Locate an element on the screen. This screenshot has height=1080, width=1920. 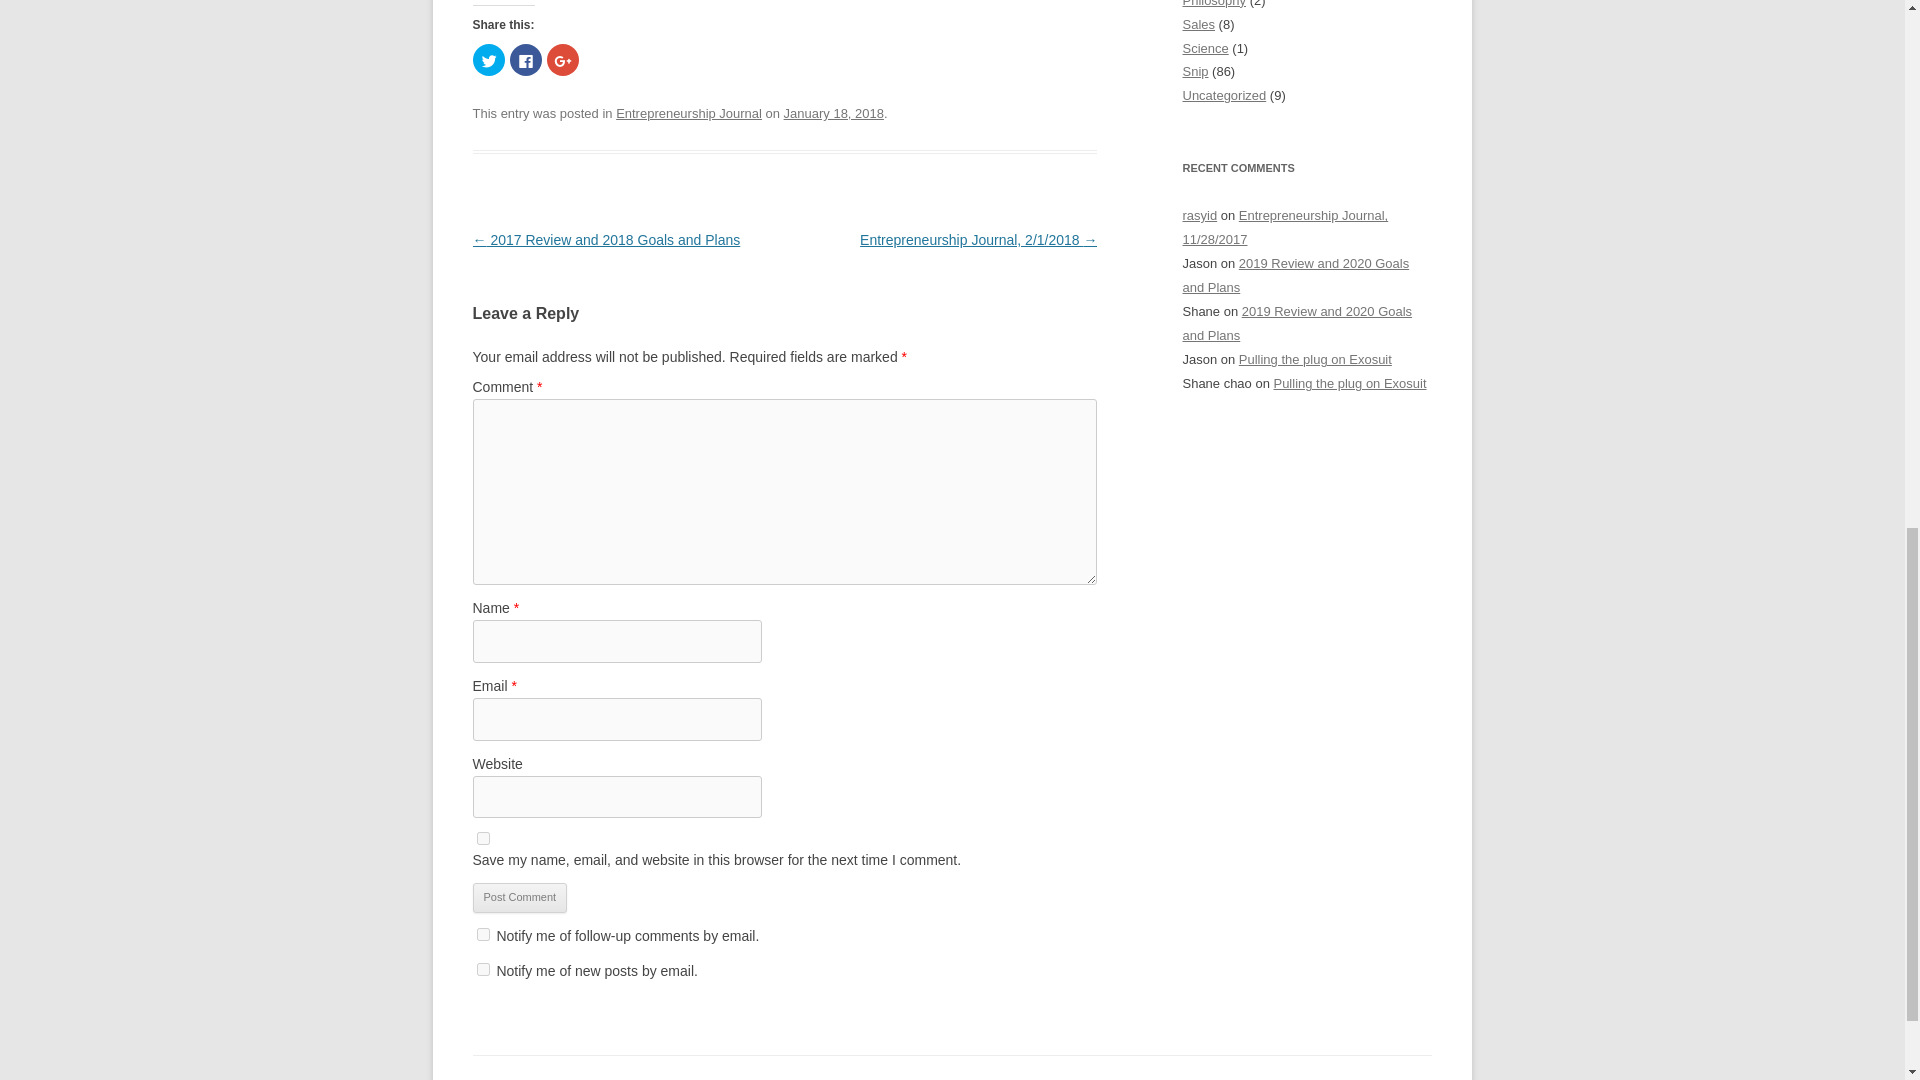
yes is located at coordinates (482, 838).